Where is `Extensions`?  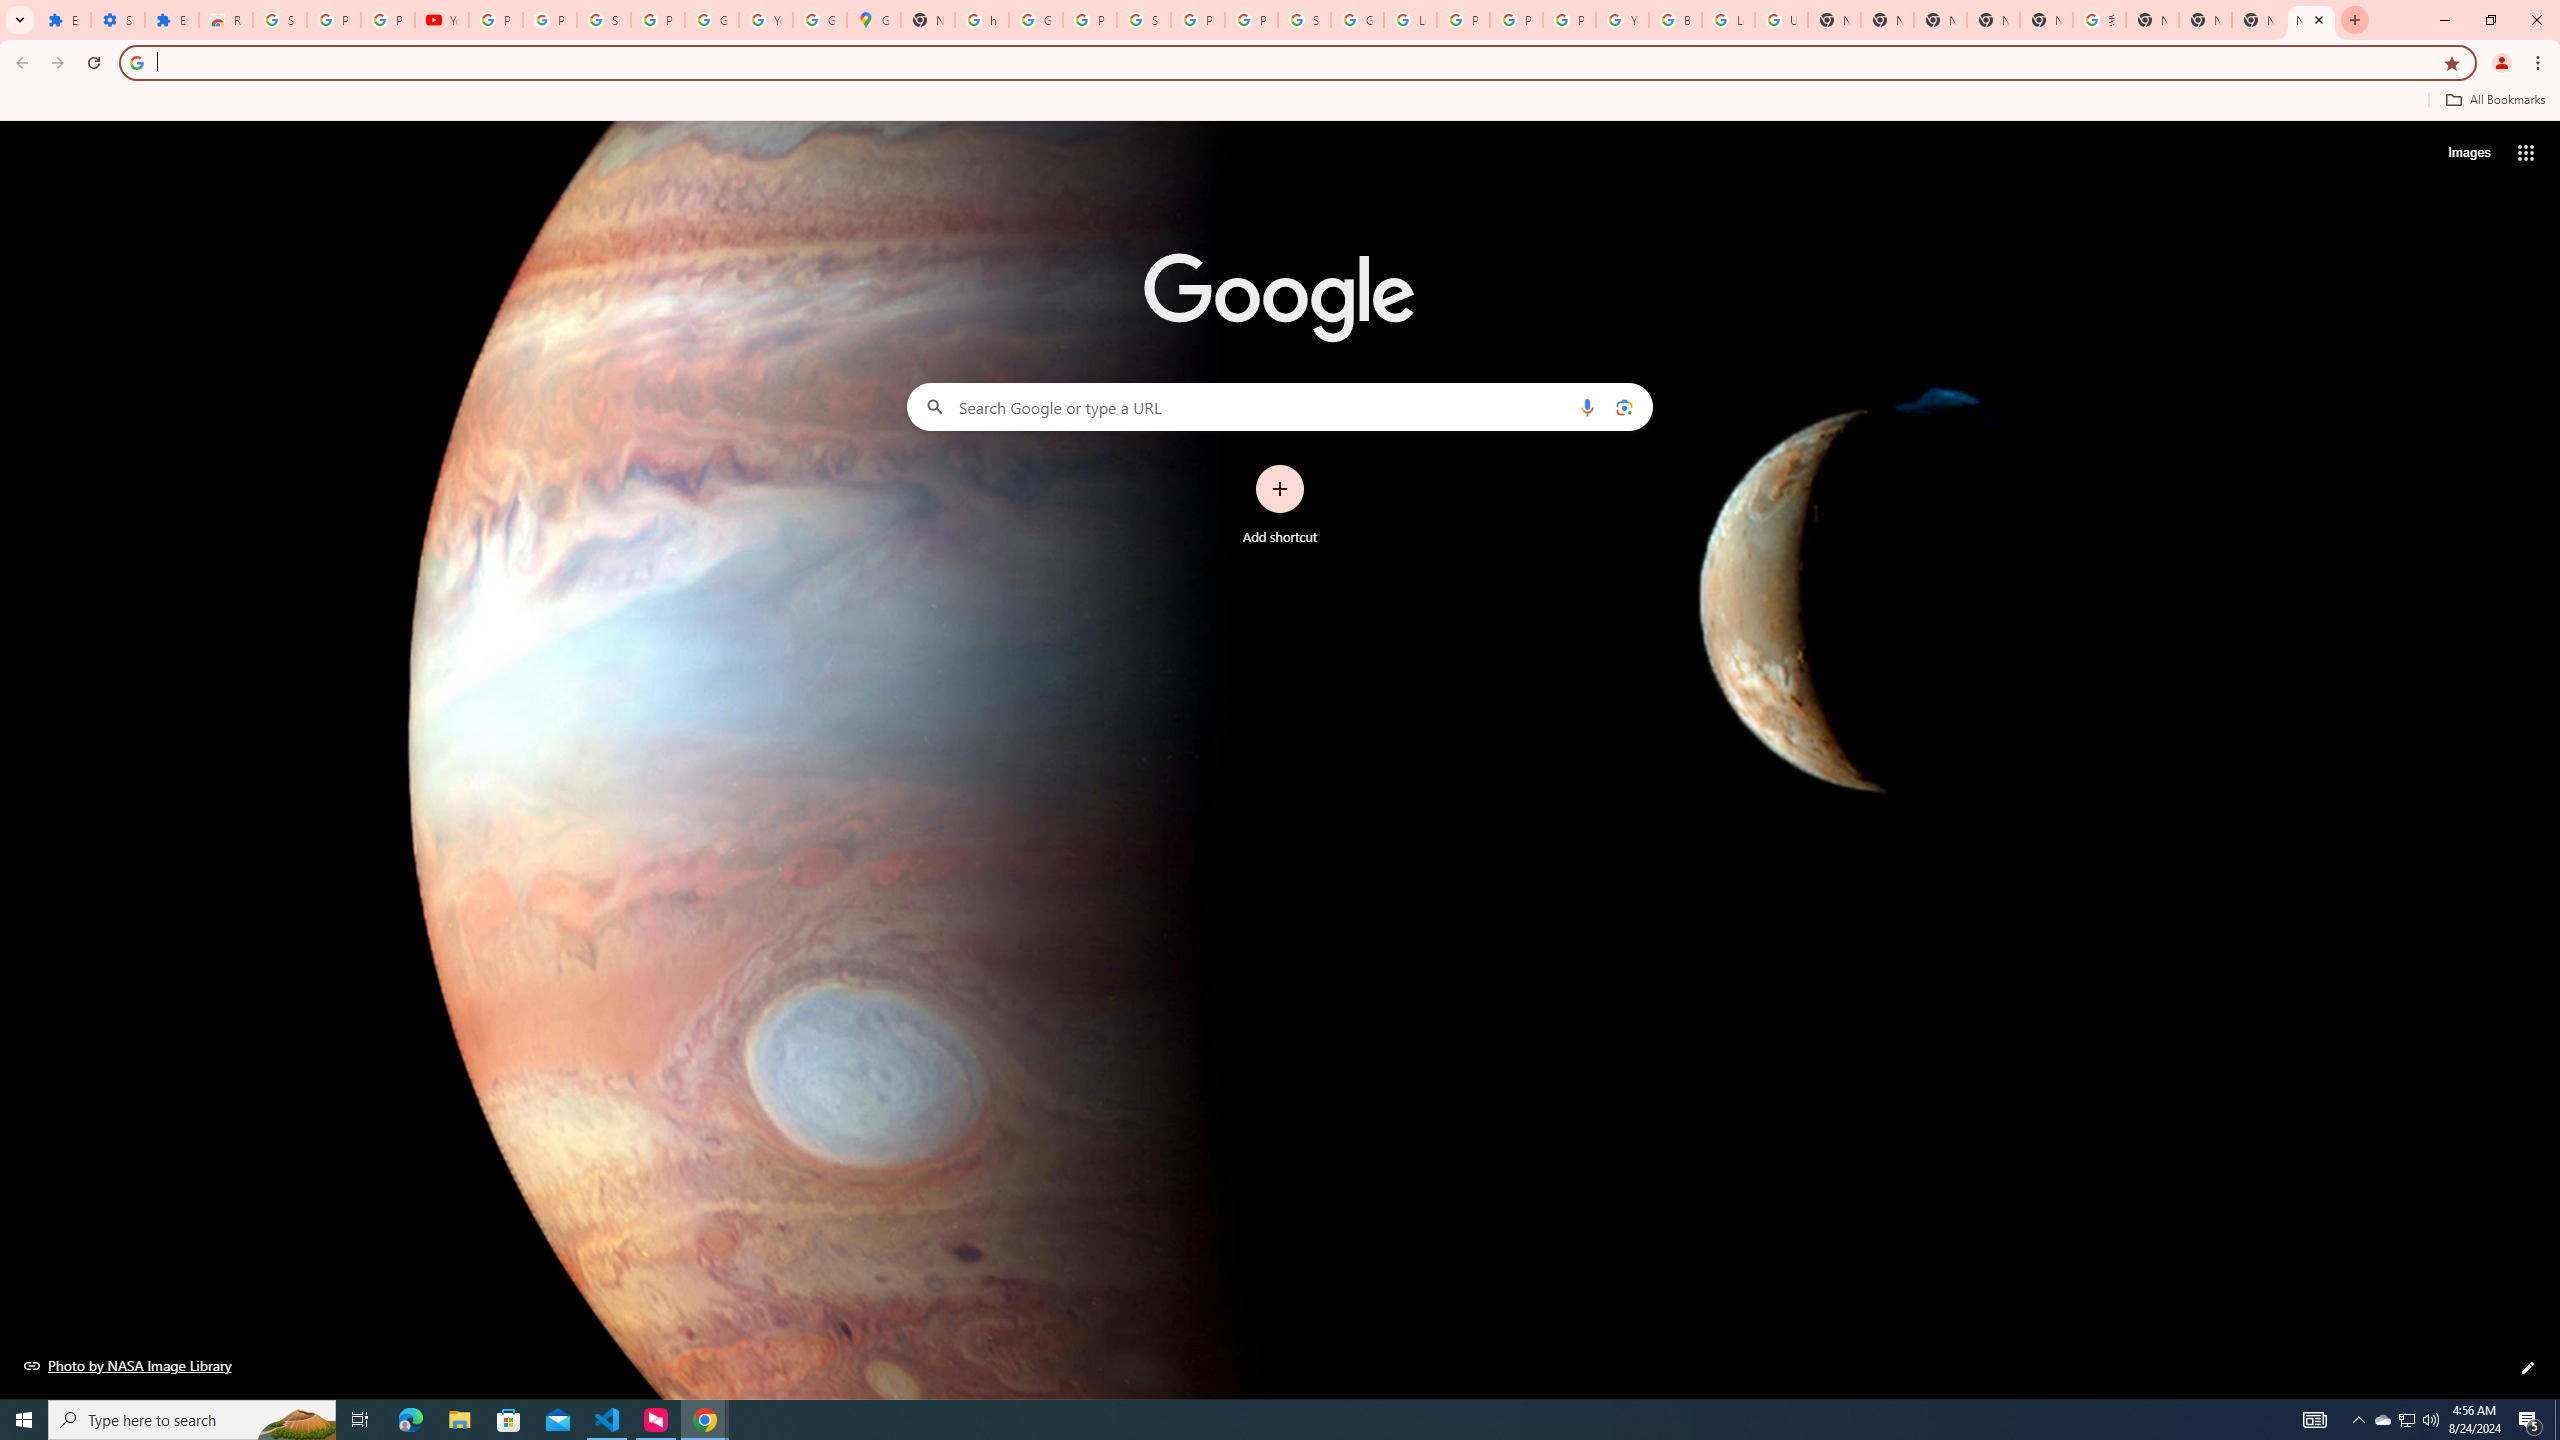
Extensions is located at coordinates (171, 20).